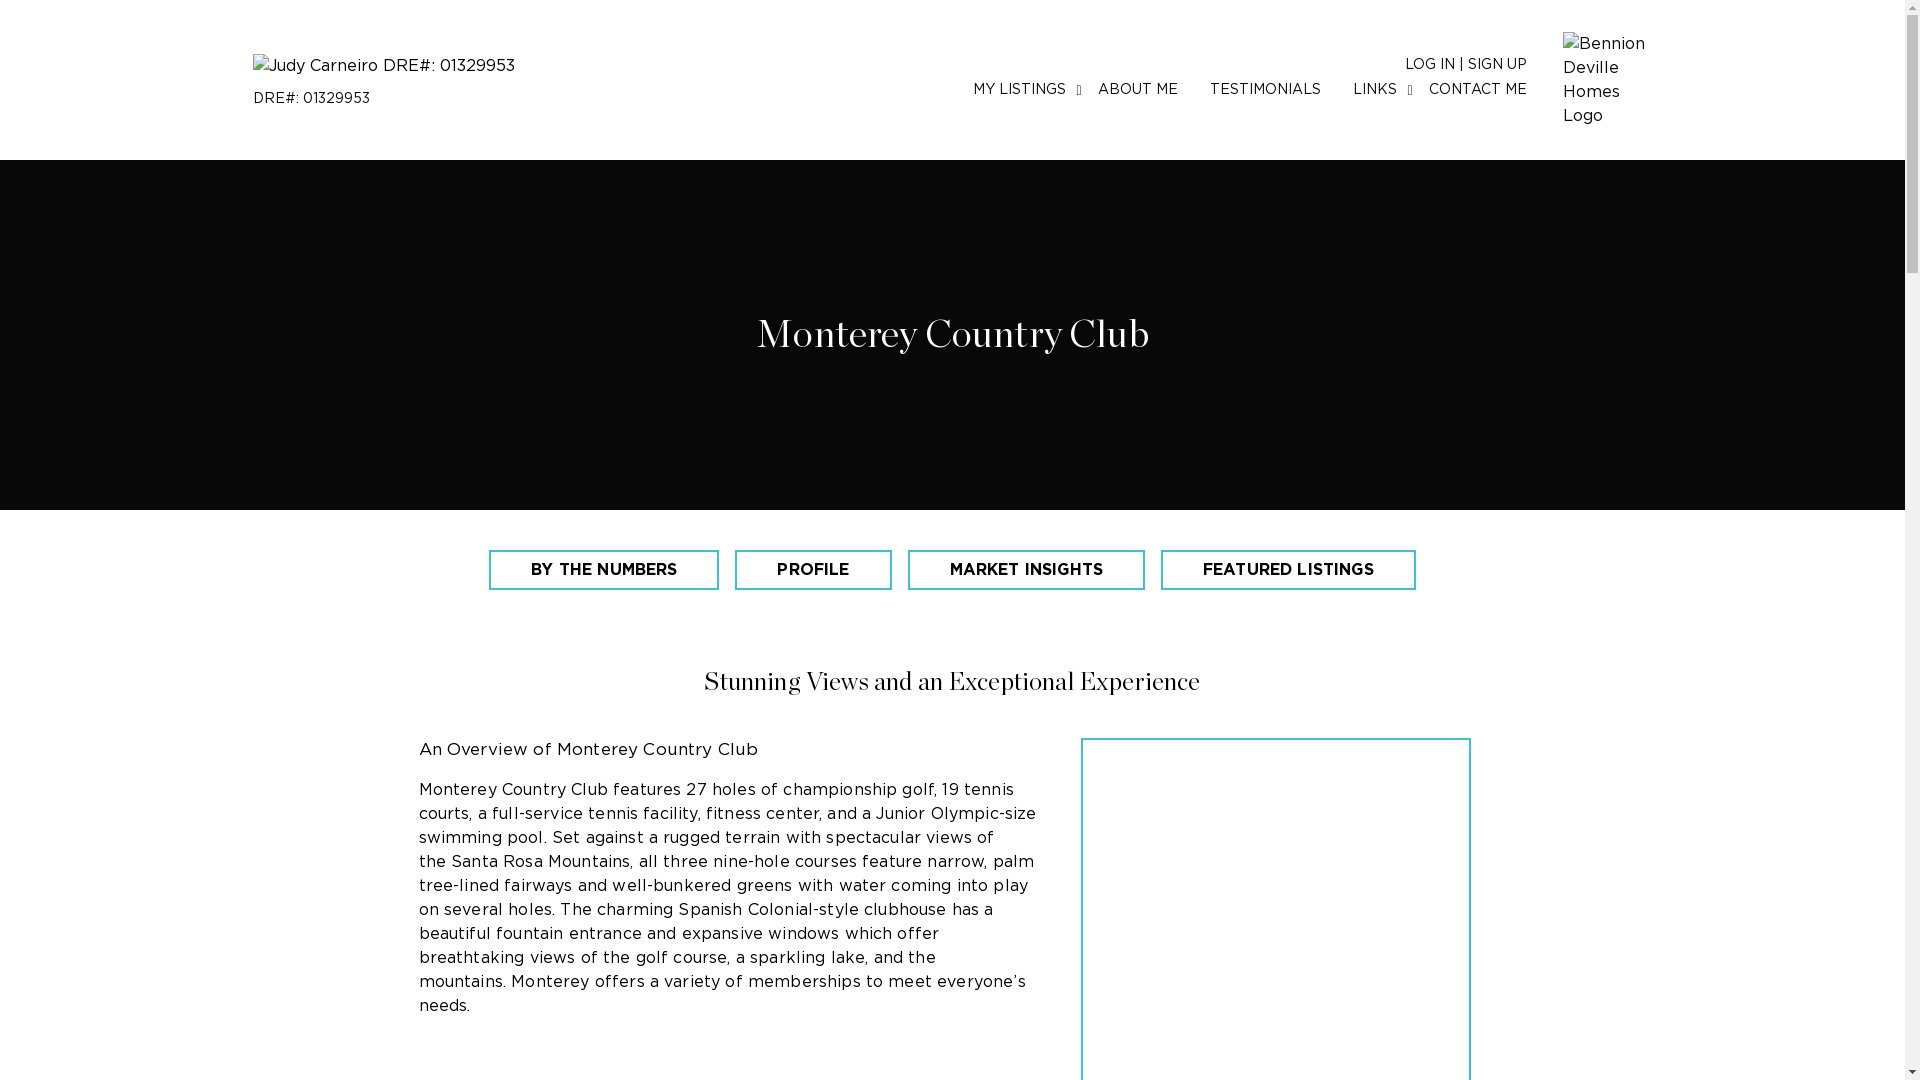 The image size is (1920, 1080). Describe the element at coordinates (1288, 569) in the screenshot. I see `FEATURED LISTINGS` at that location.